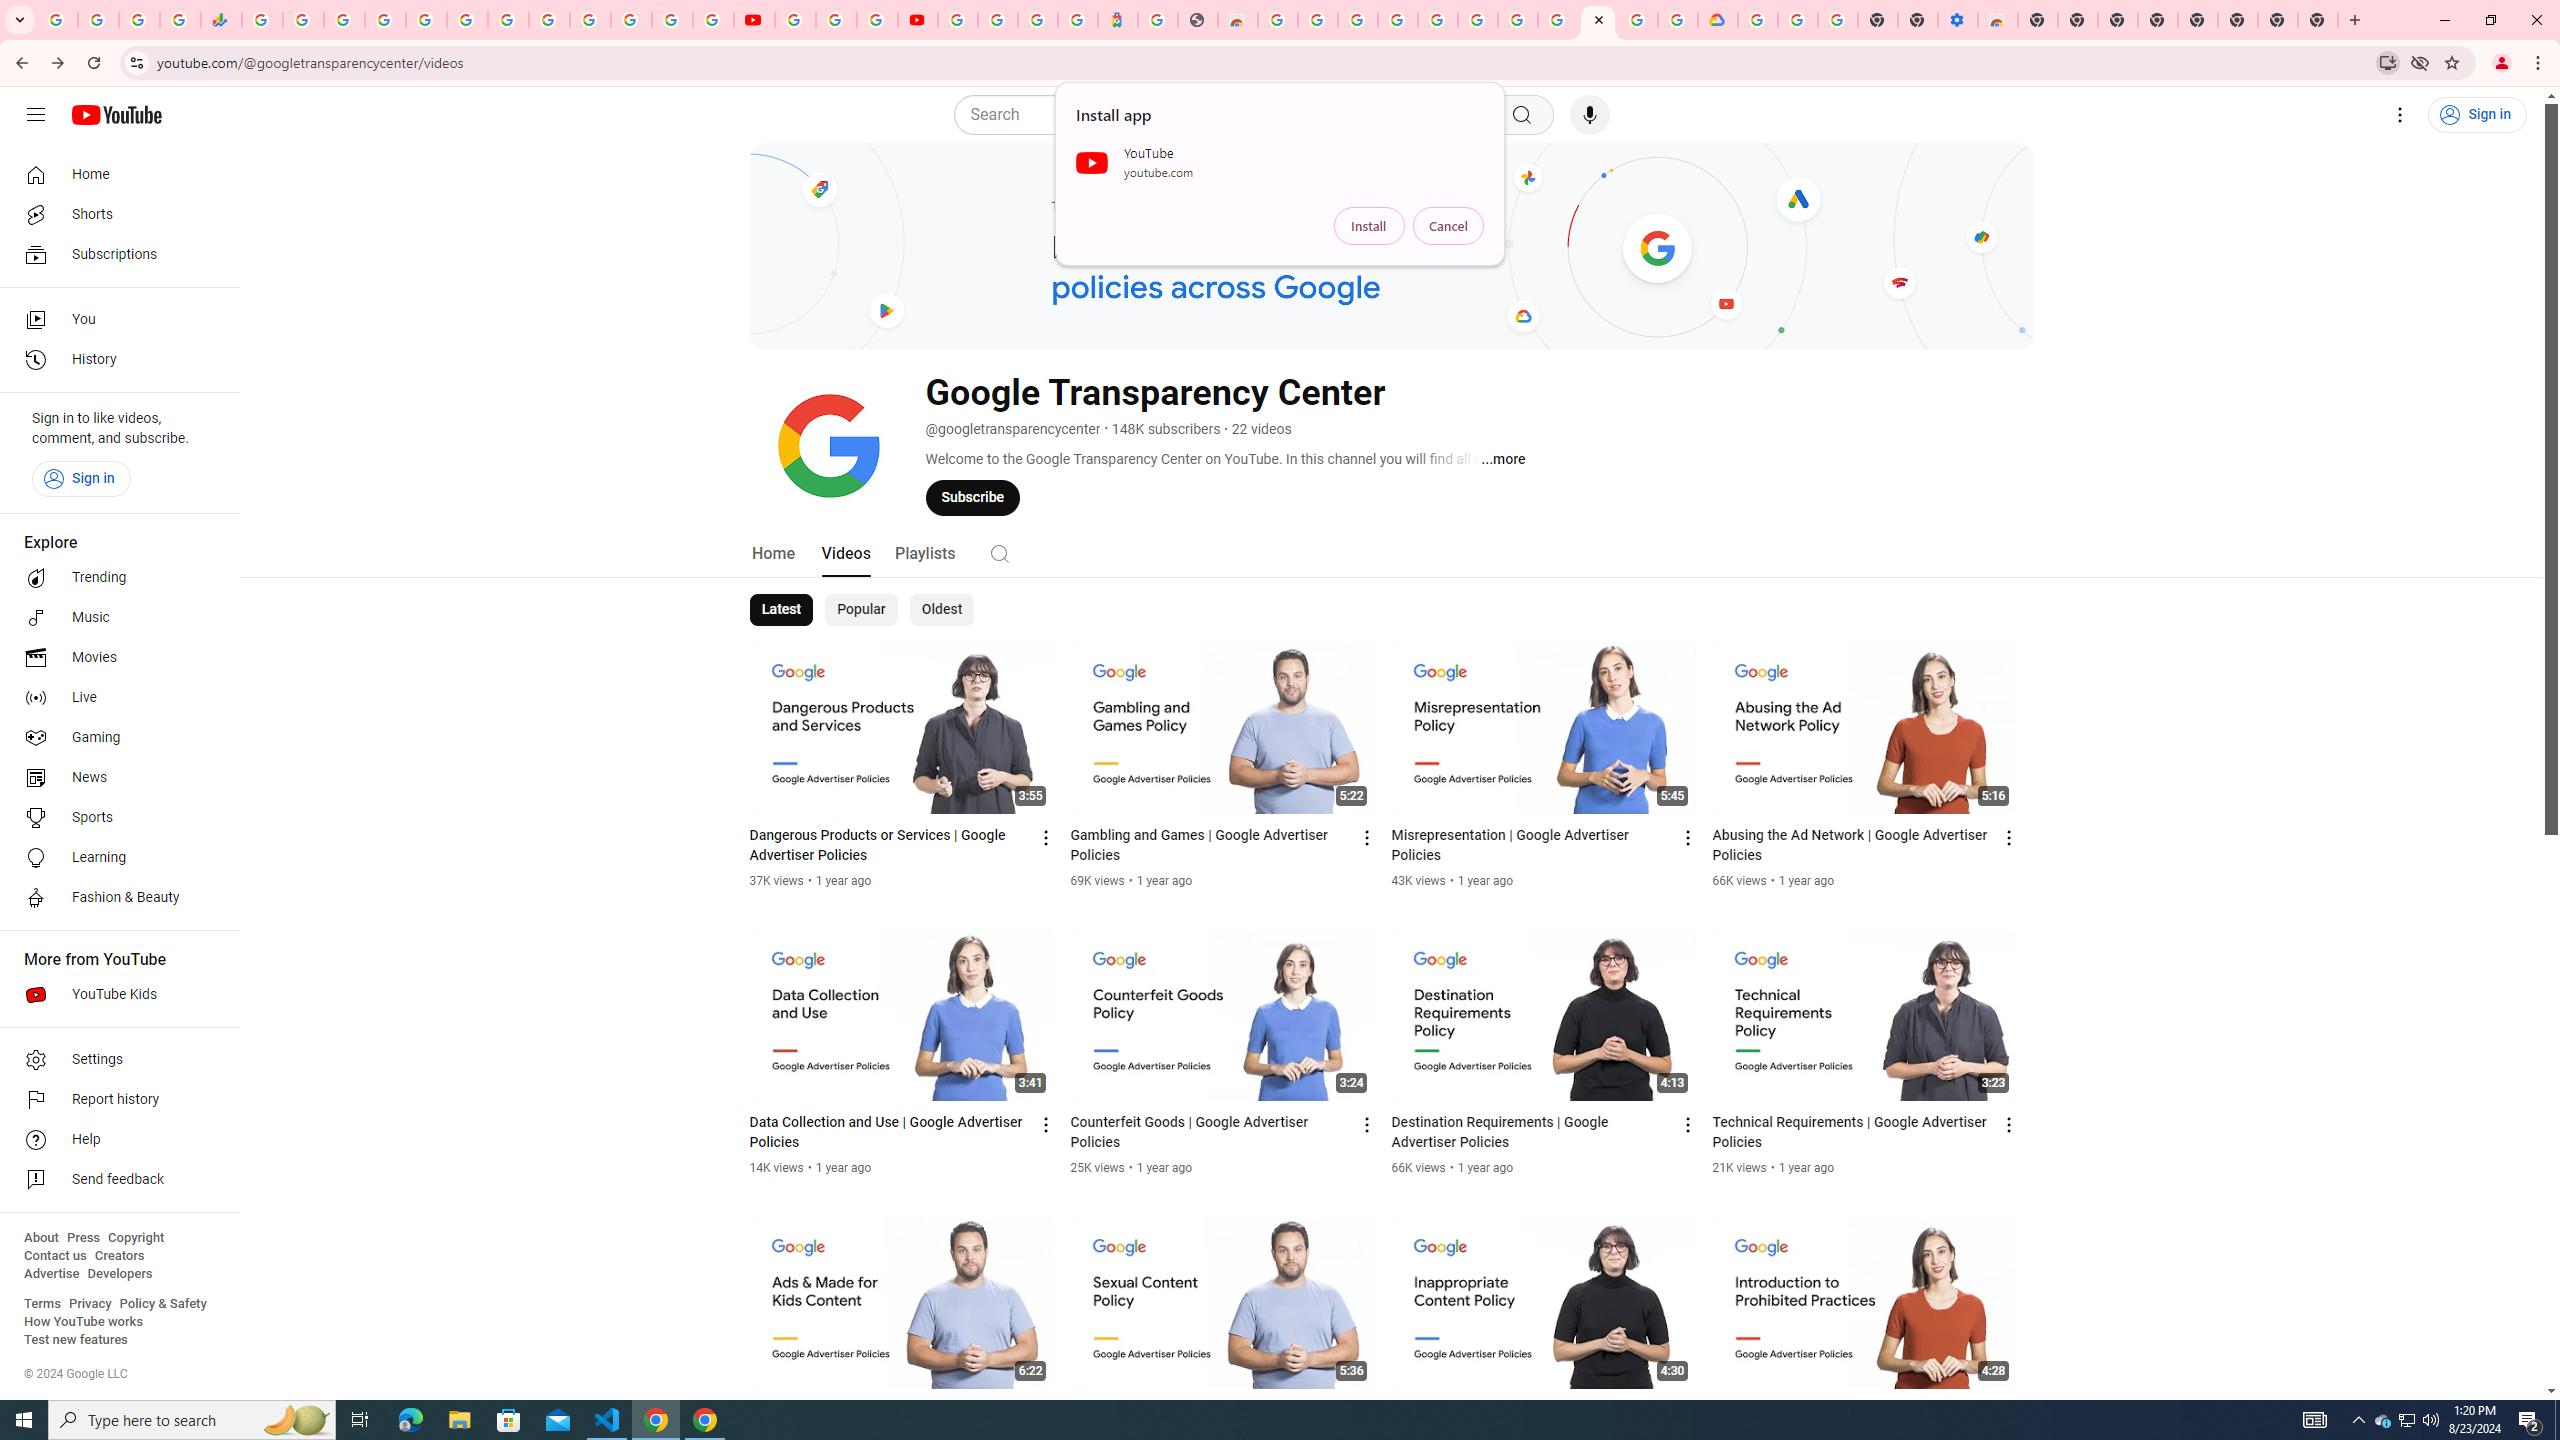  Describe the element at coordinates (114, 738) in the screenshot. I see `Gaming` at that location.